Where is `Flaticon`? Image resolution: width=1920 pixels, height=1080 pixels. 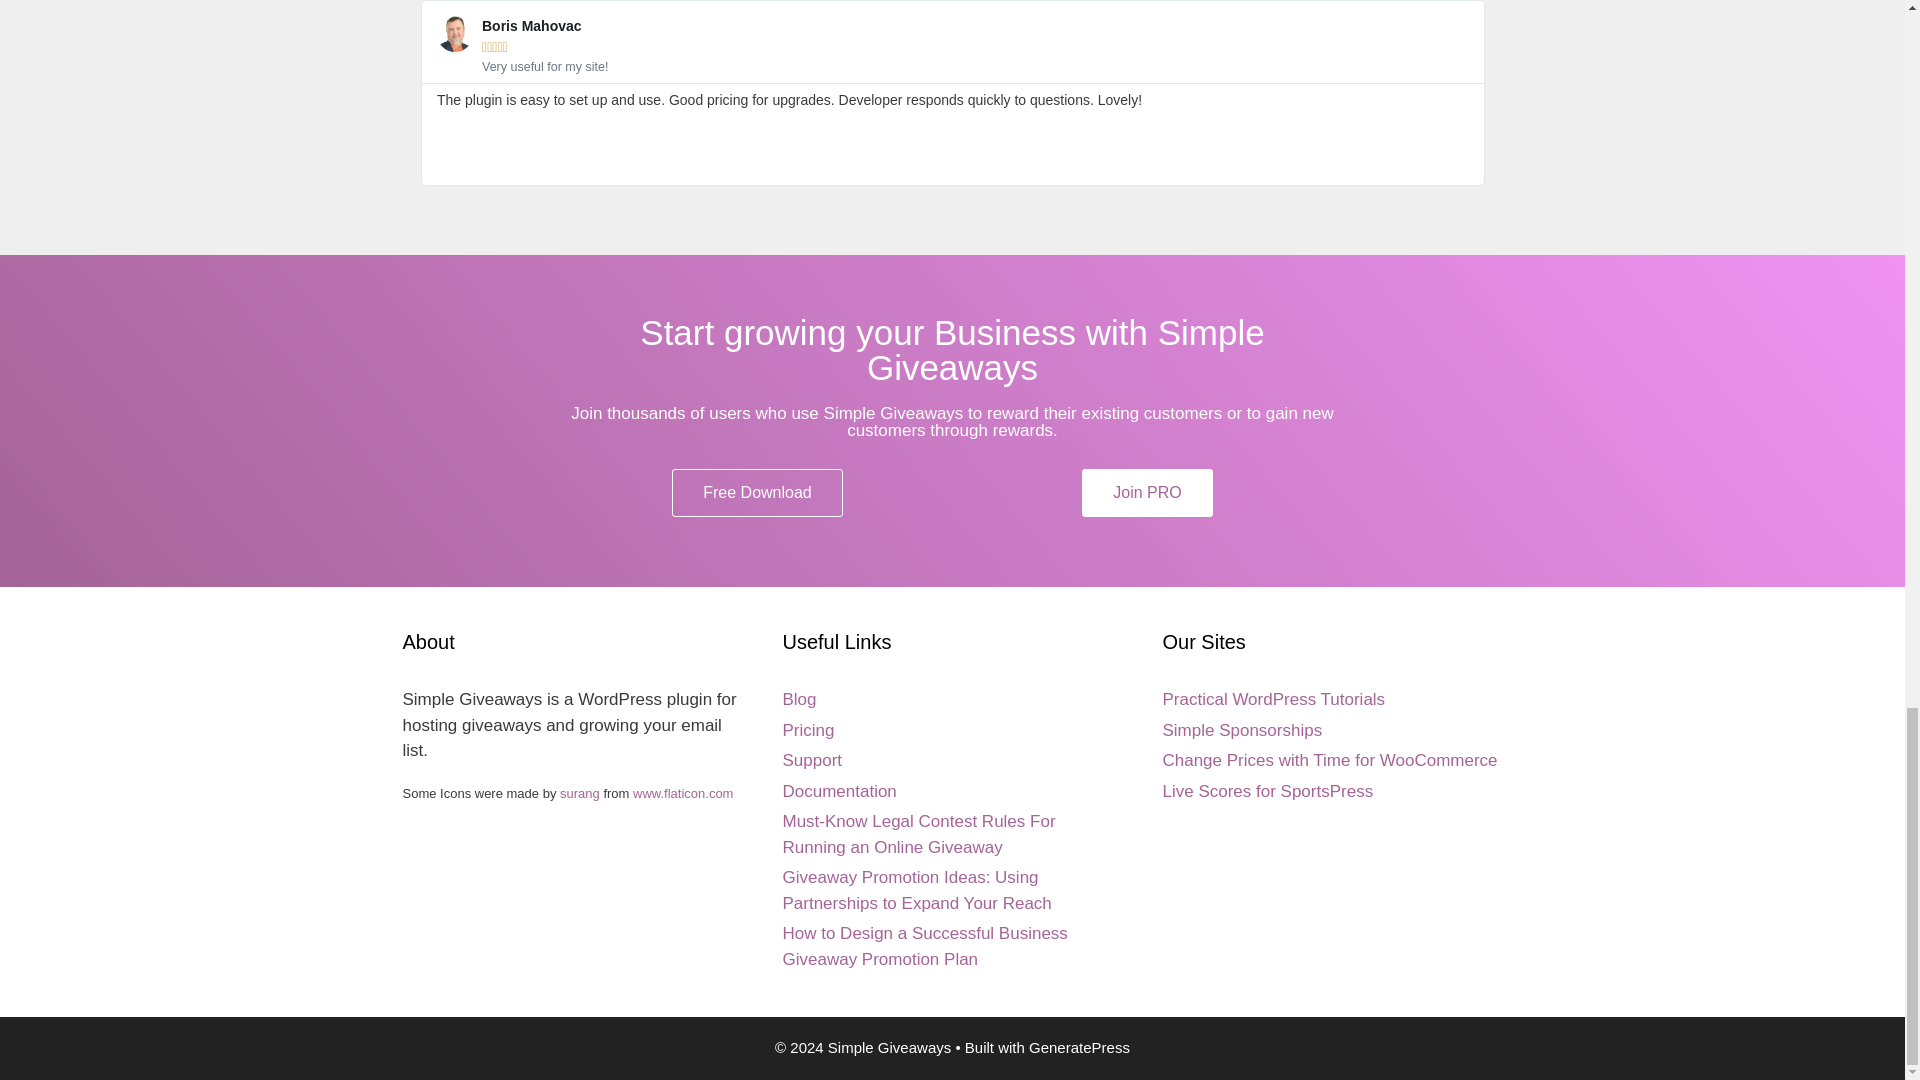 Flaticon is located at coordinates (683, 794).